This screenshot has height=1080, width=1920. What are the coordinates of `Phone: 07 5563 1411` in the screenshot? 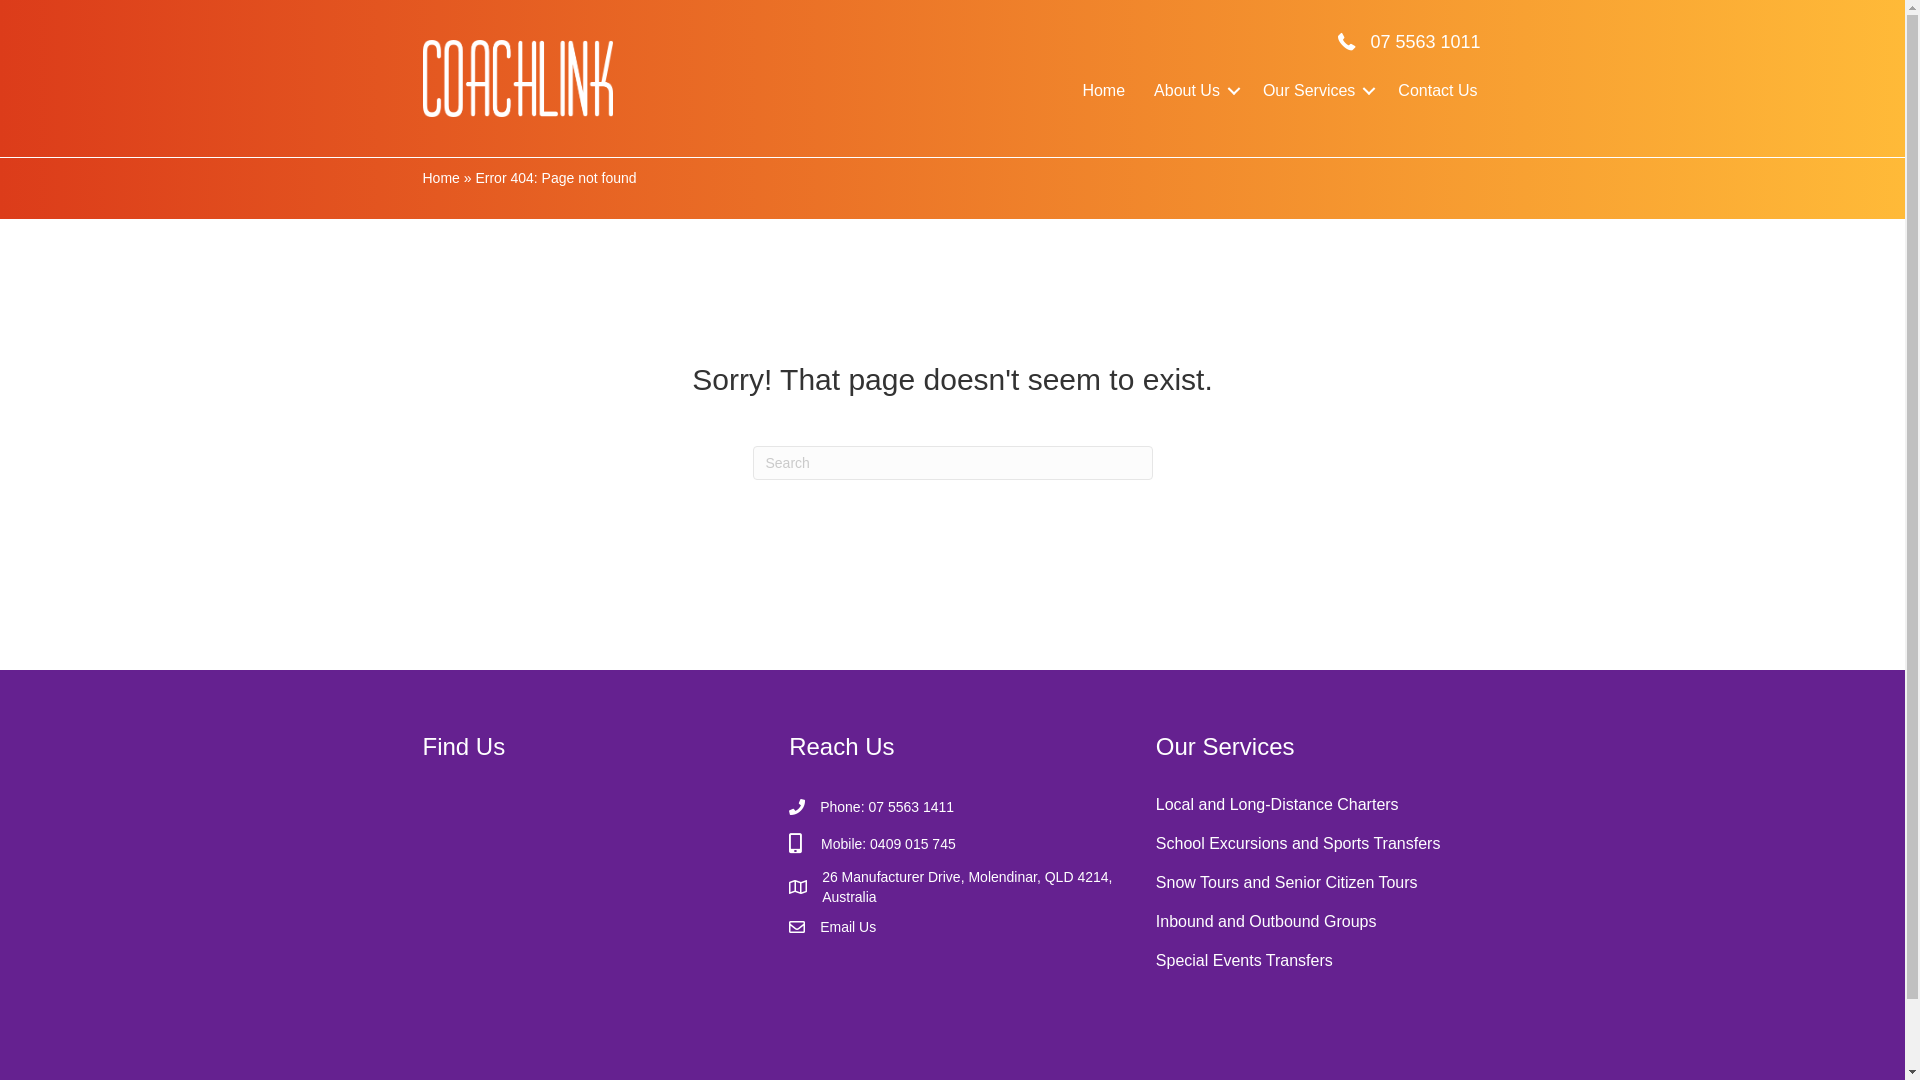 It's located at (887, 807).